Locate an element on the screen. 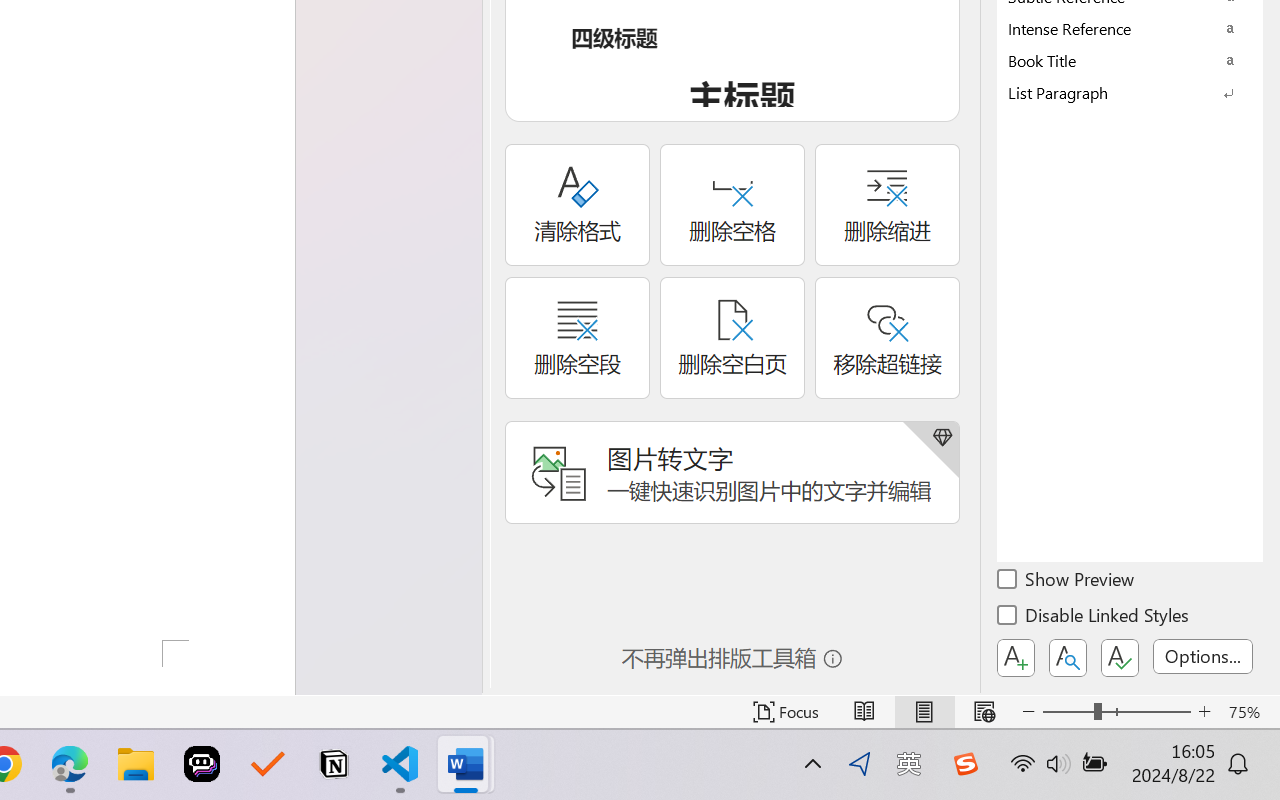 The height and width of the screenshot is (800, 1280). Zoom In is located at coordinates (1204, 712).